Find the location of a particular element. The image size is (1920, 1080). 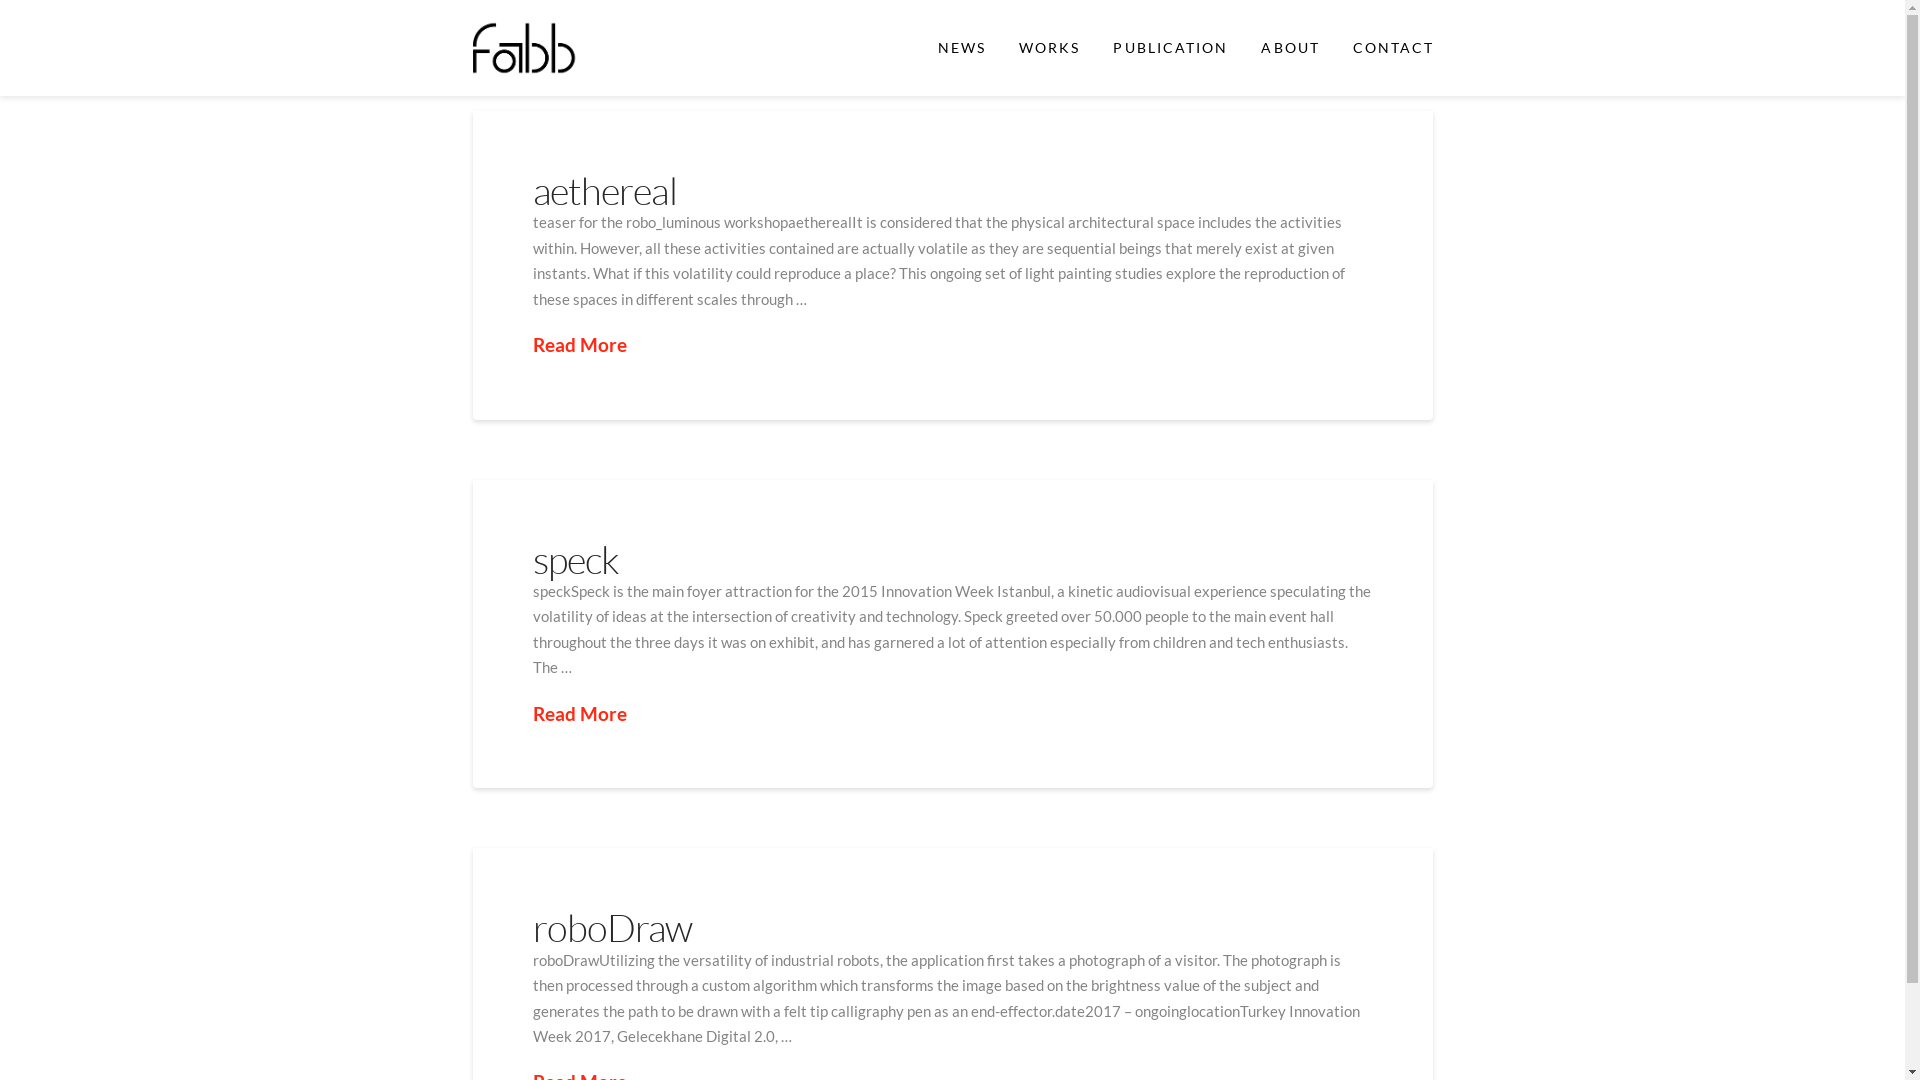

aethereal is located at coordinates (604, 190).